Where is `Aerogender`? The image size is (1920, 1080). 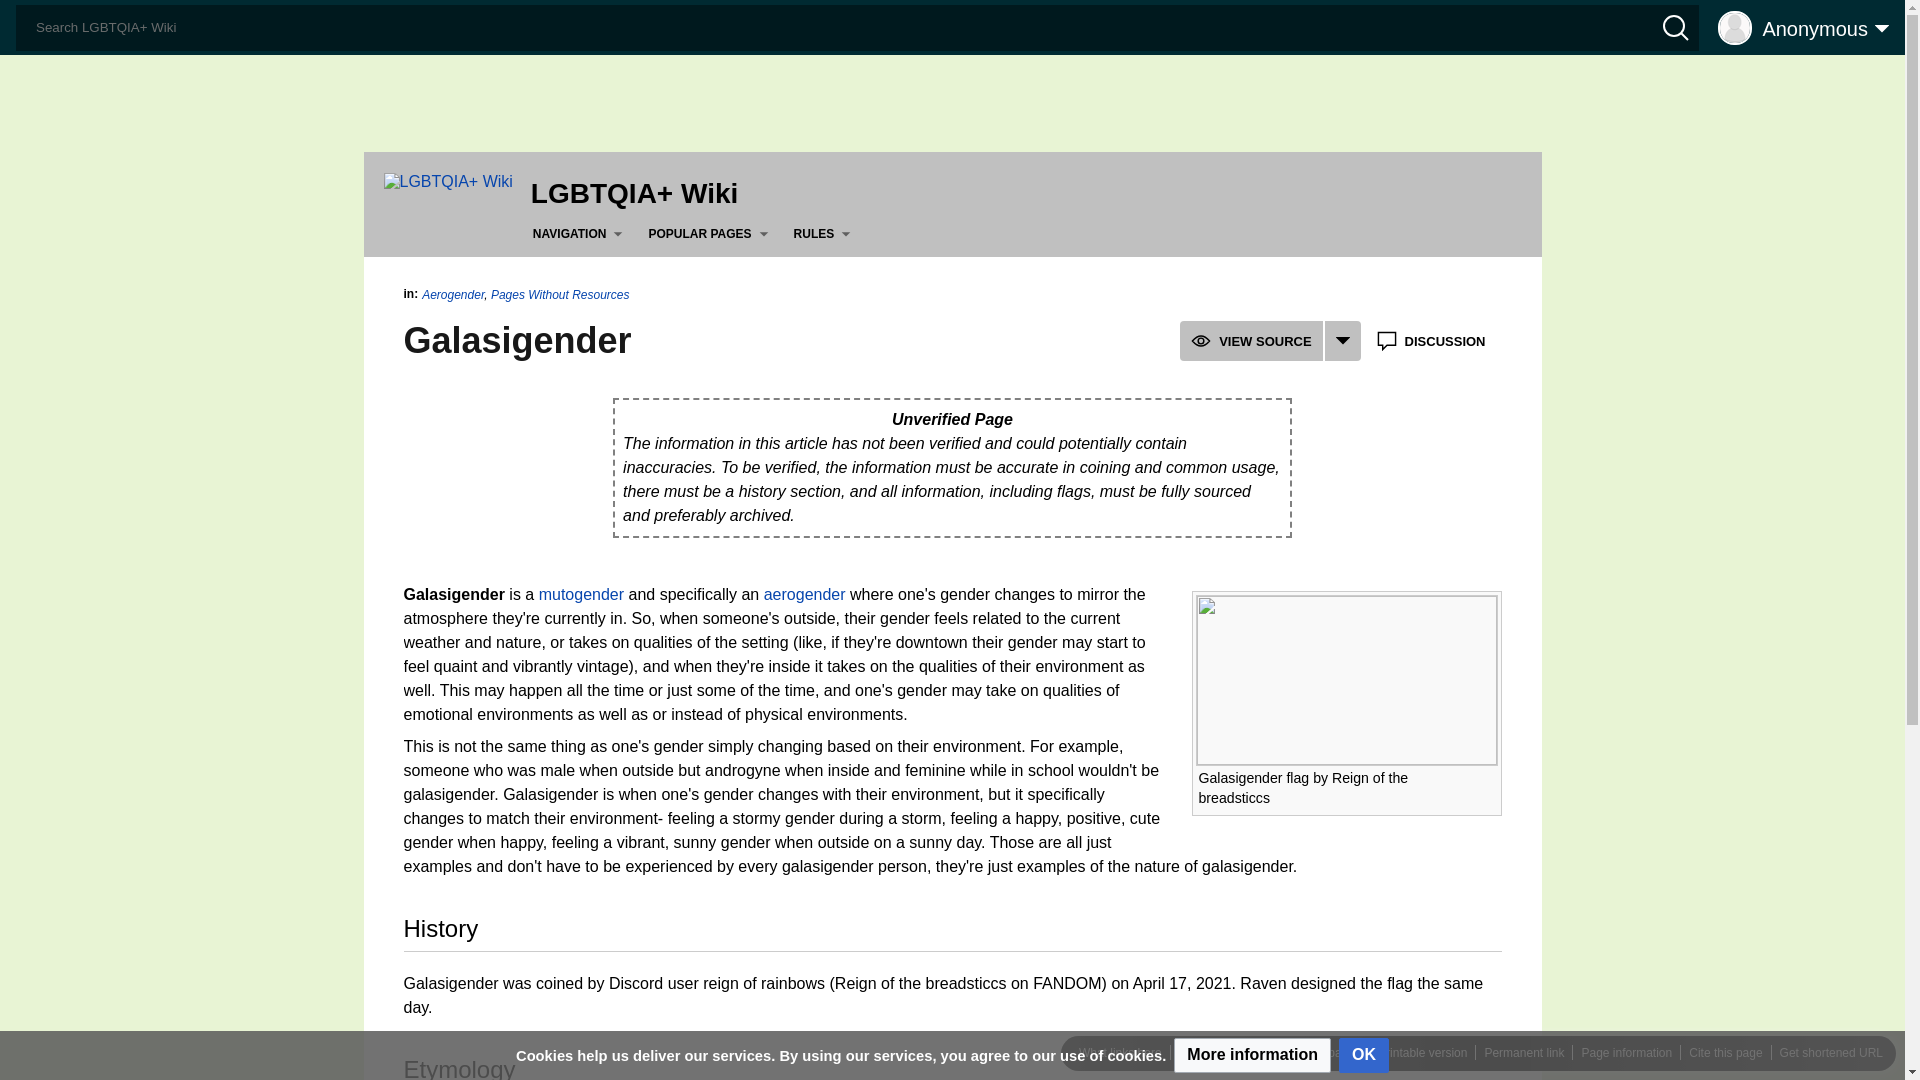
Aerogender is located at coordinates (805, 594).